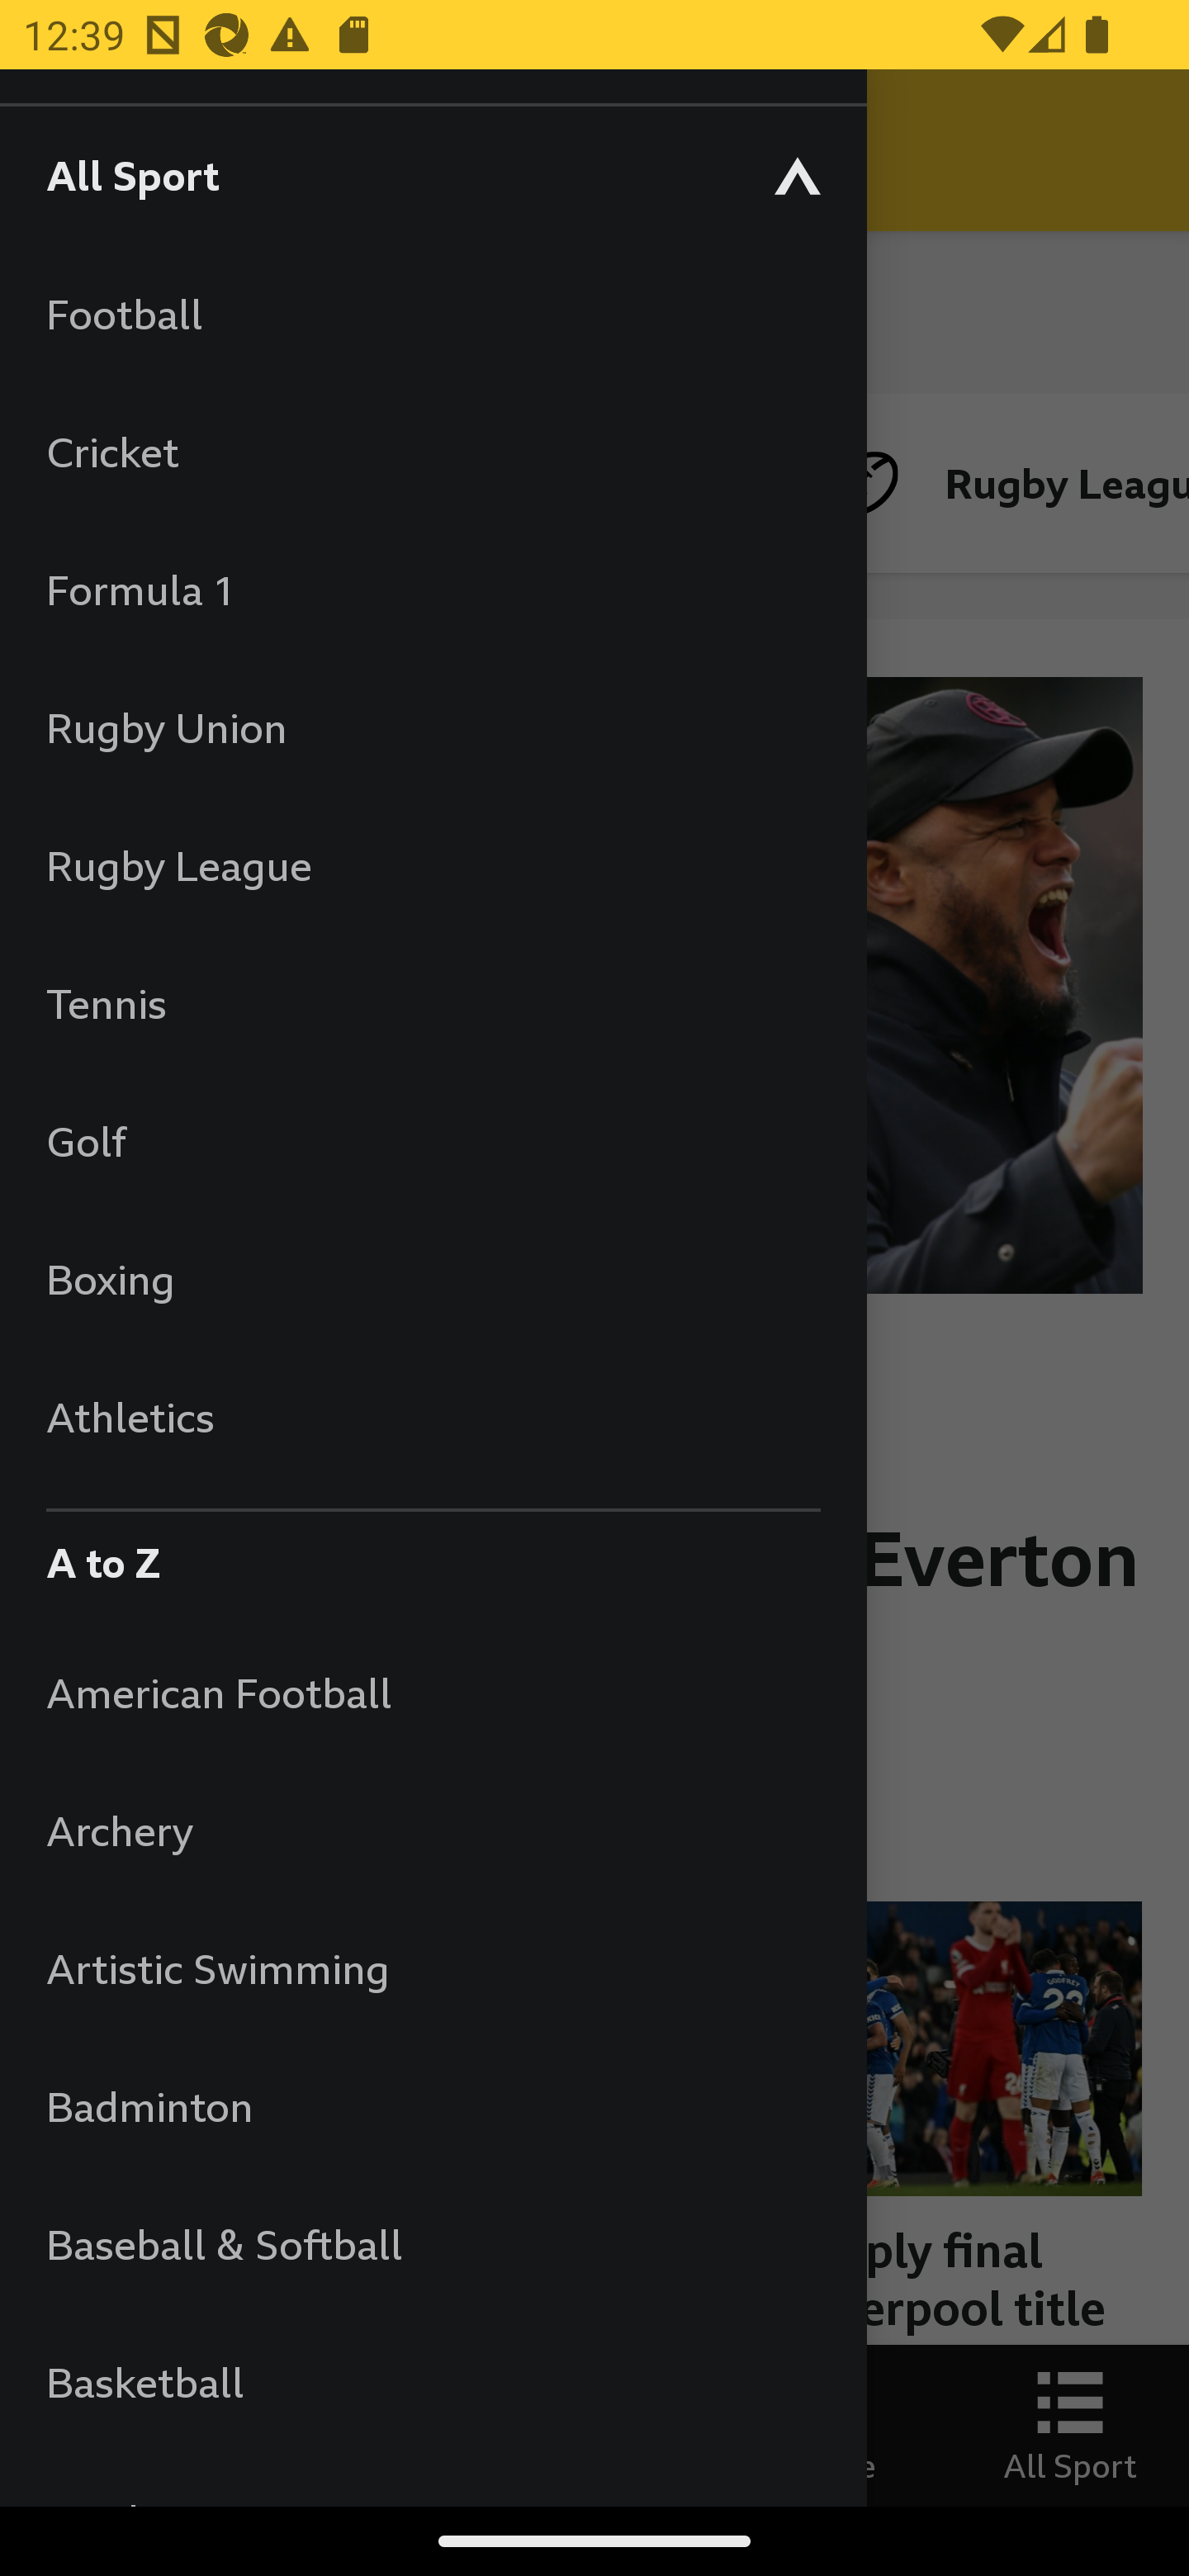  Describe the element at coordinates (433, 451) in the screenshot. I see `Cricket` at that location.